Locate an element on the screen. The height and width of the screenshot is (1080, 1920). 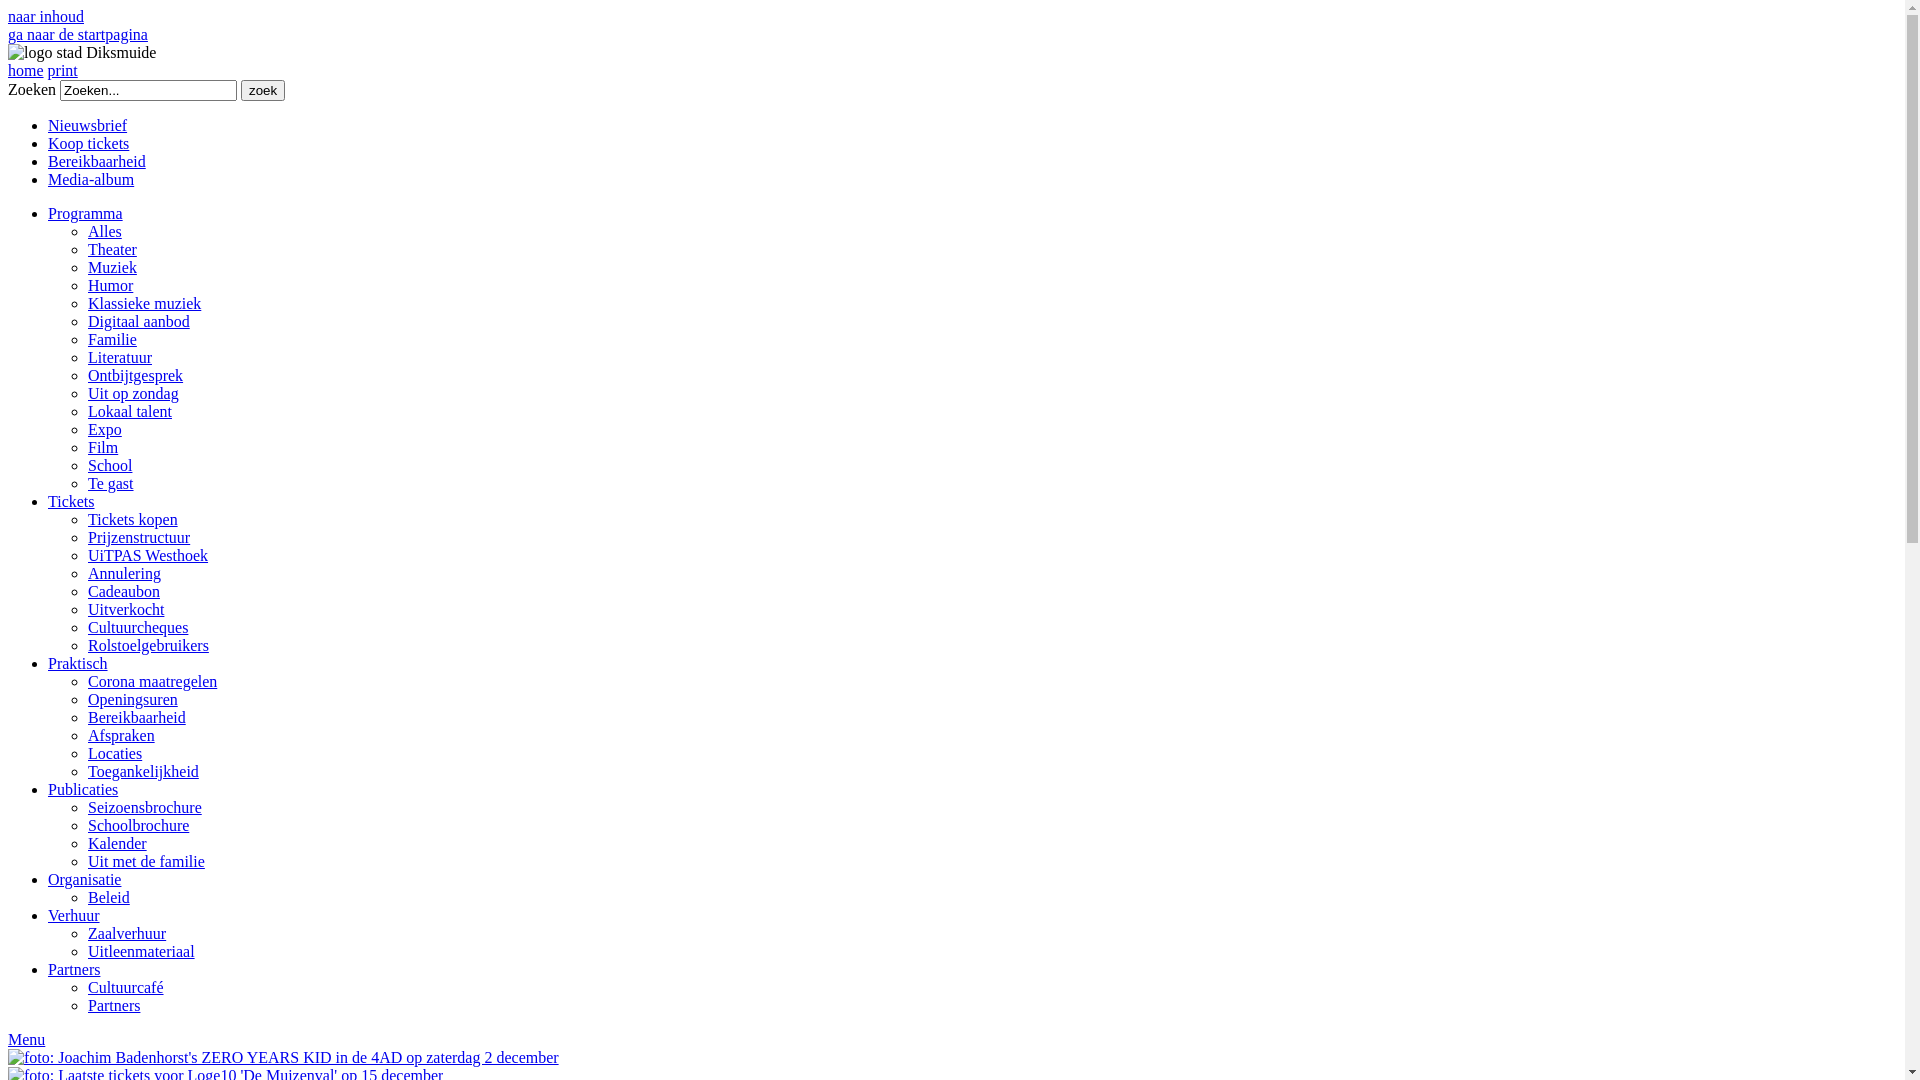
print is located at coordinates (63, 70).